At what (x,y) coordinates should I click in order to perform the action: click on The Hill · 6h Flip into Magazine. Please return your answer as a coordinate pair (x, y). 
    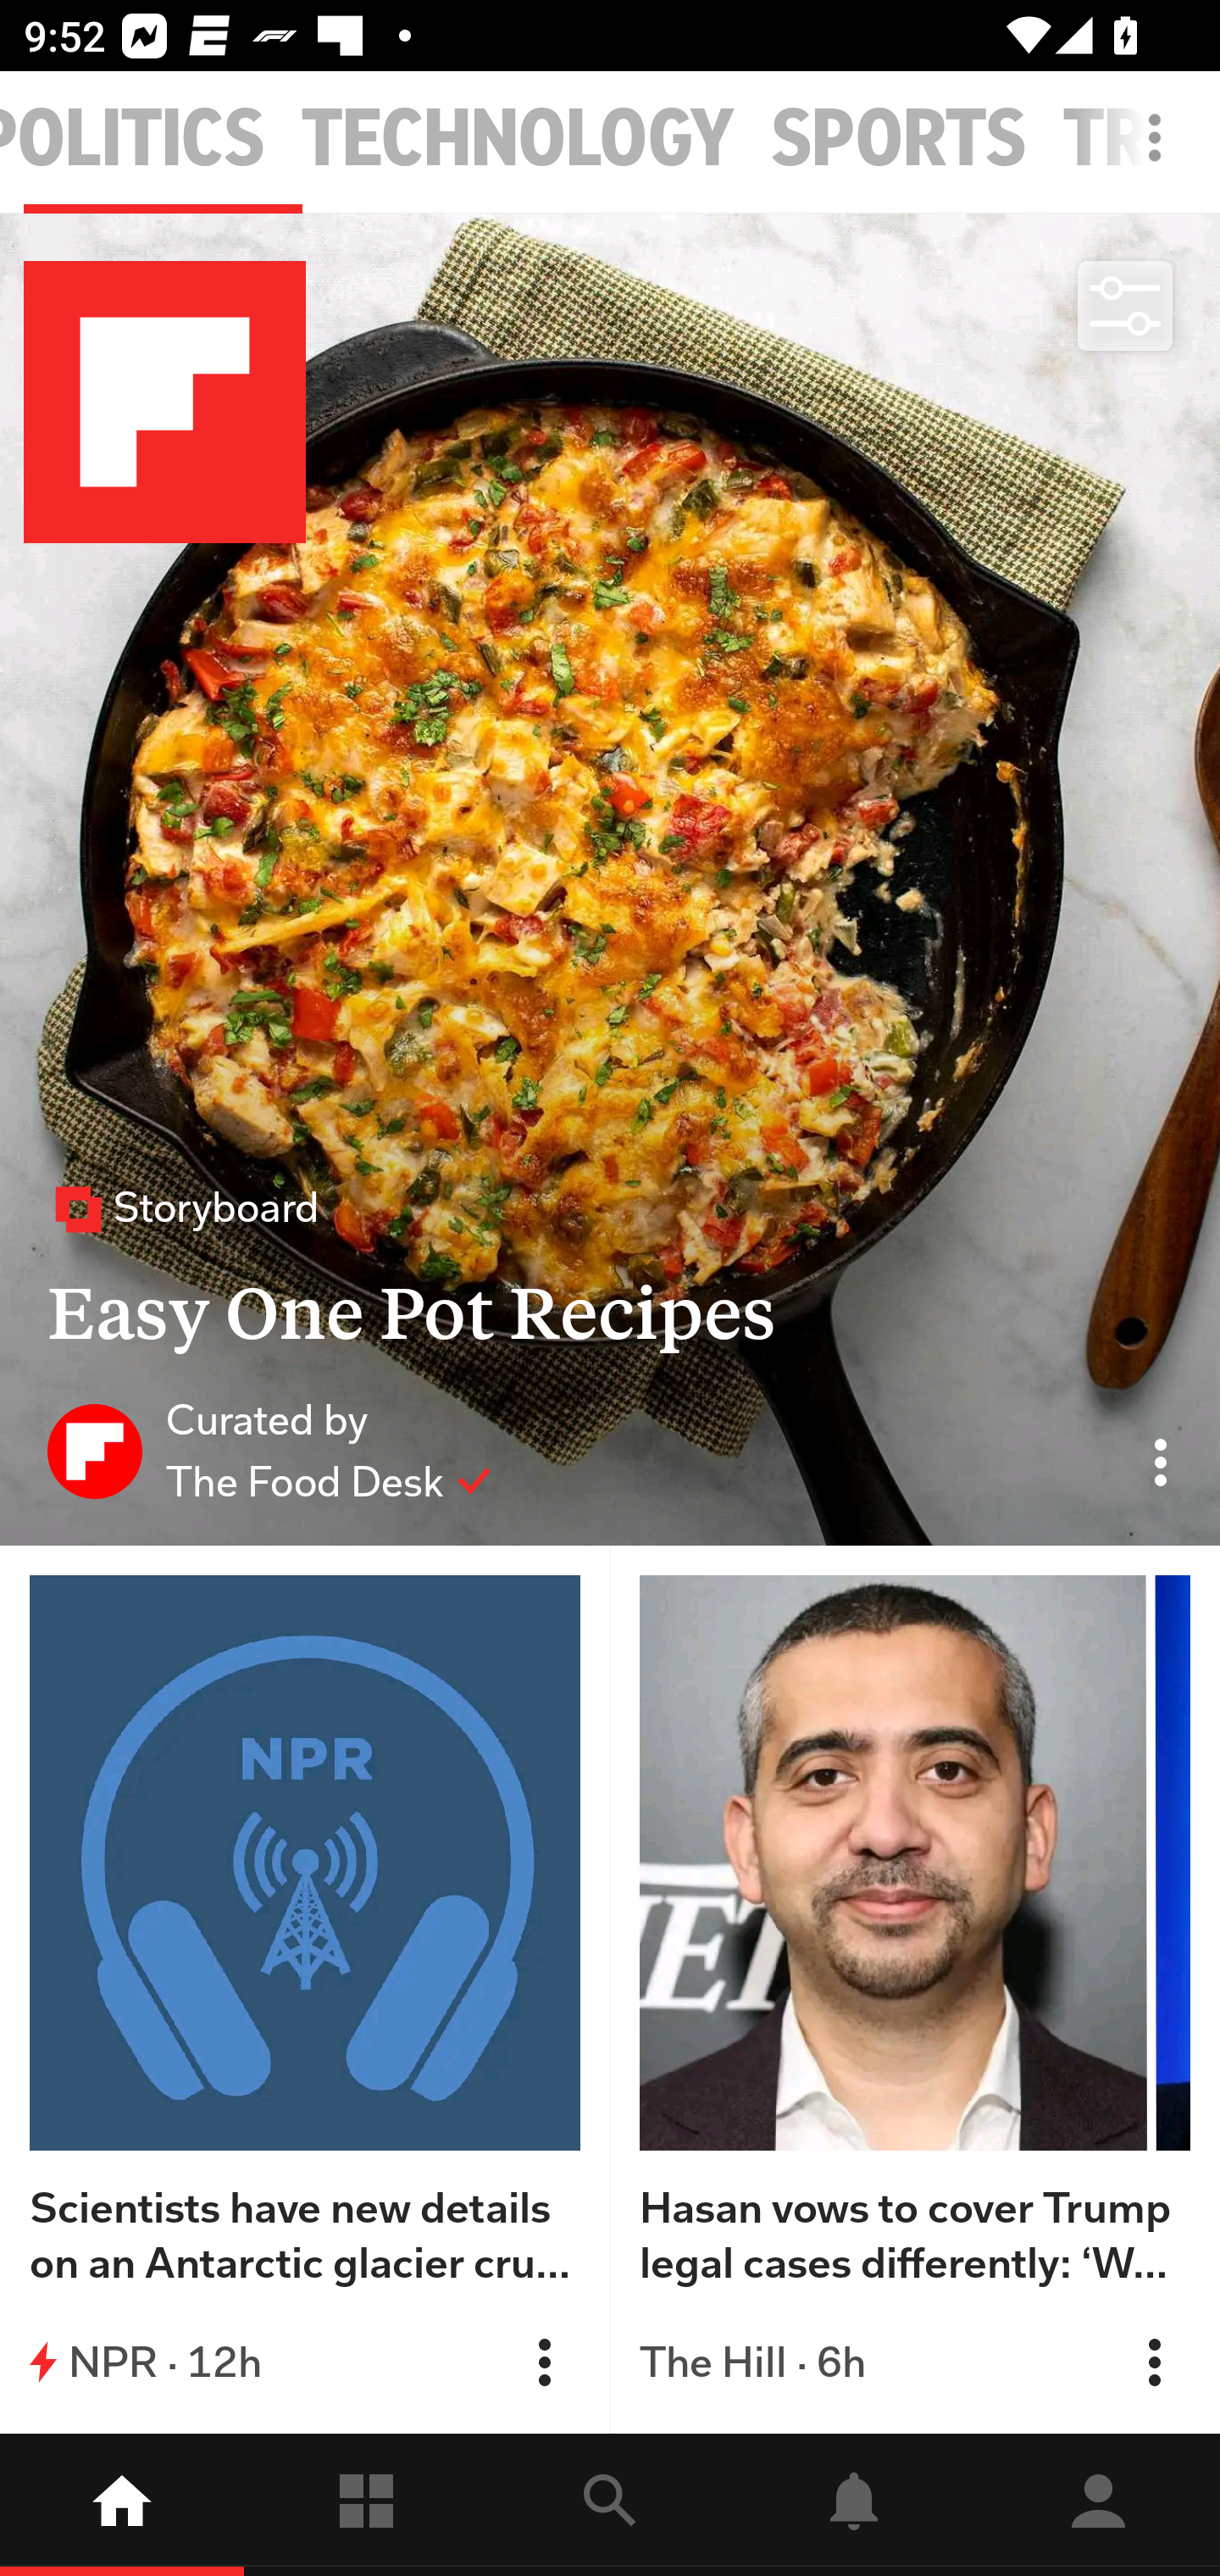
    Looking at the image, I should click on (915, 2362).